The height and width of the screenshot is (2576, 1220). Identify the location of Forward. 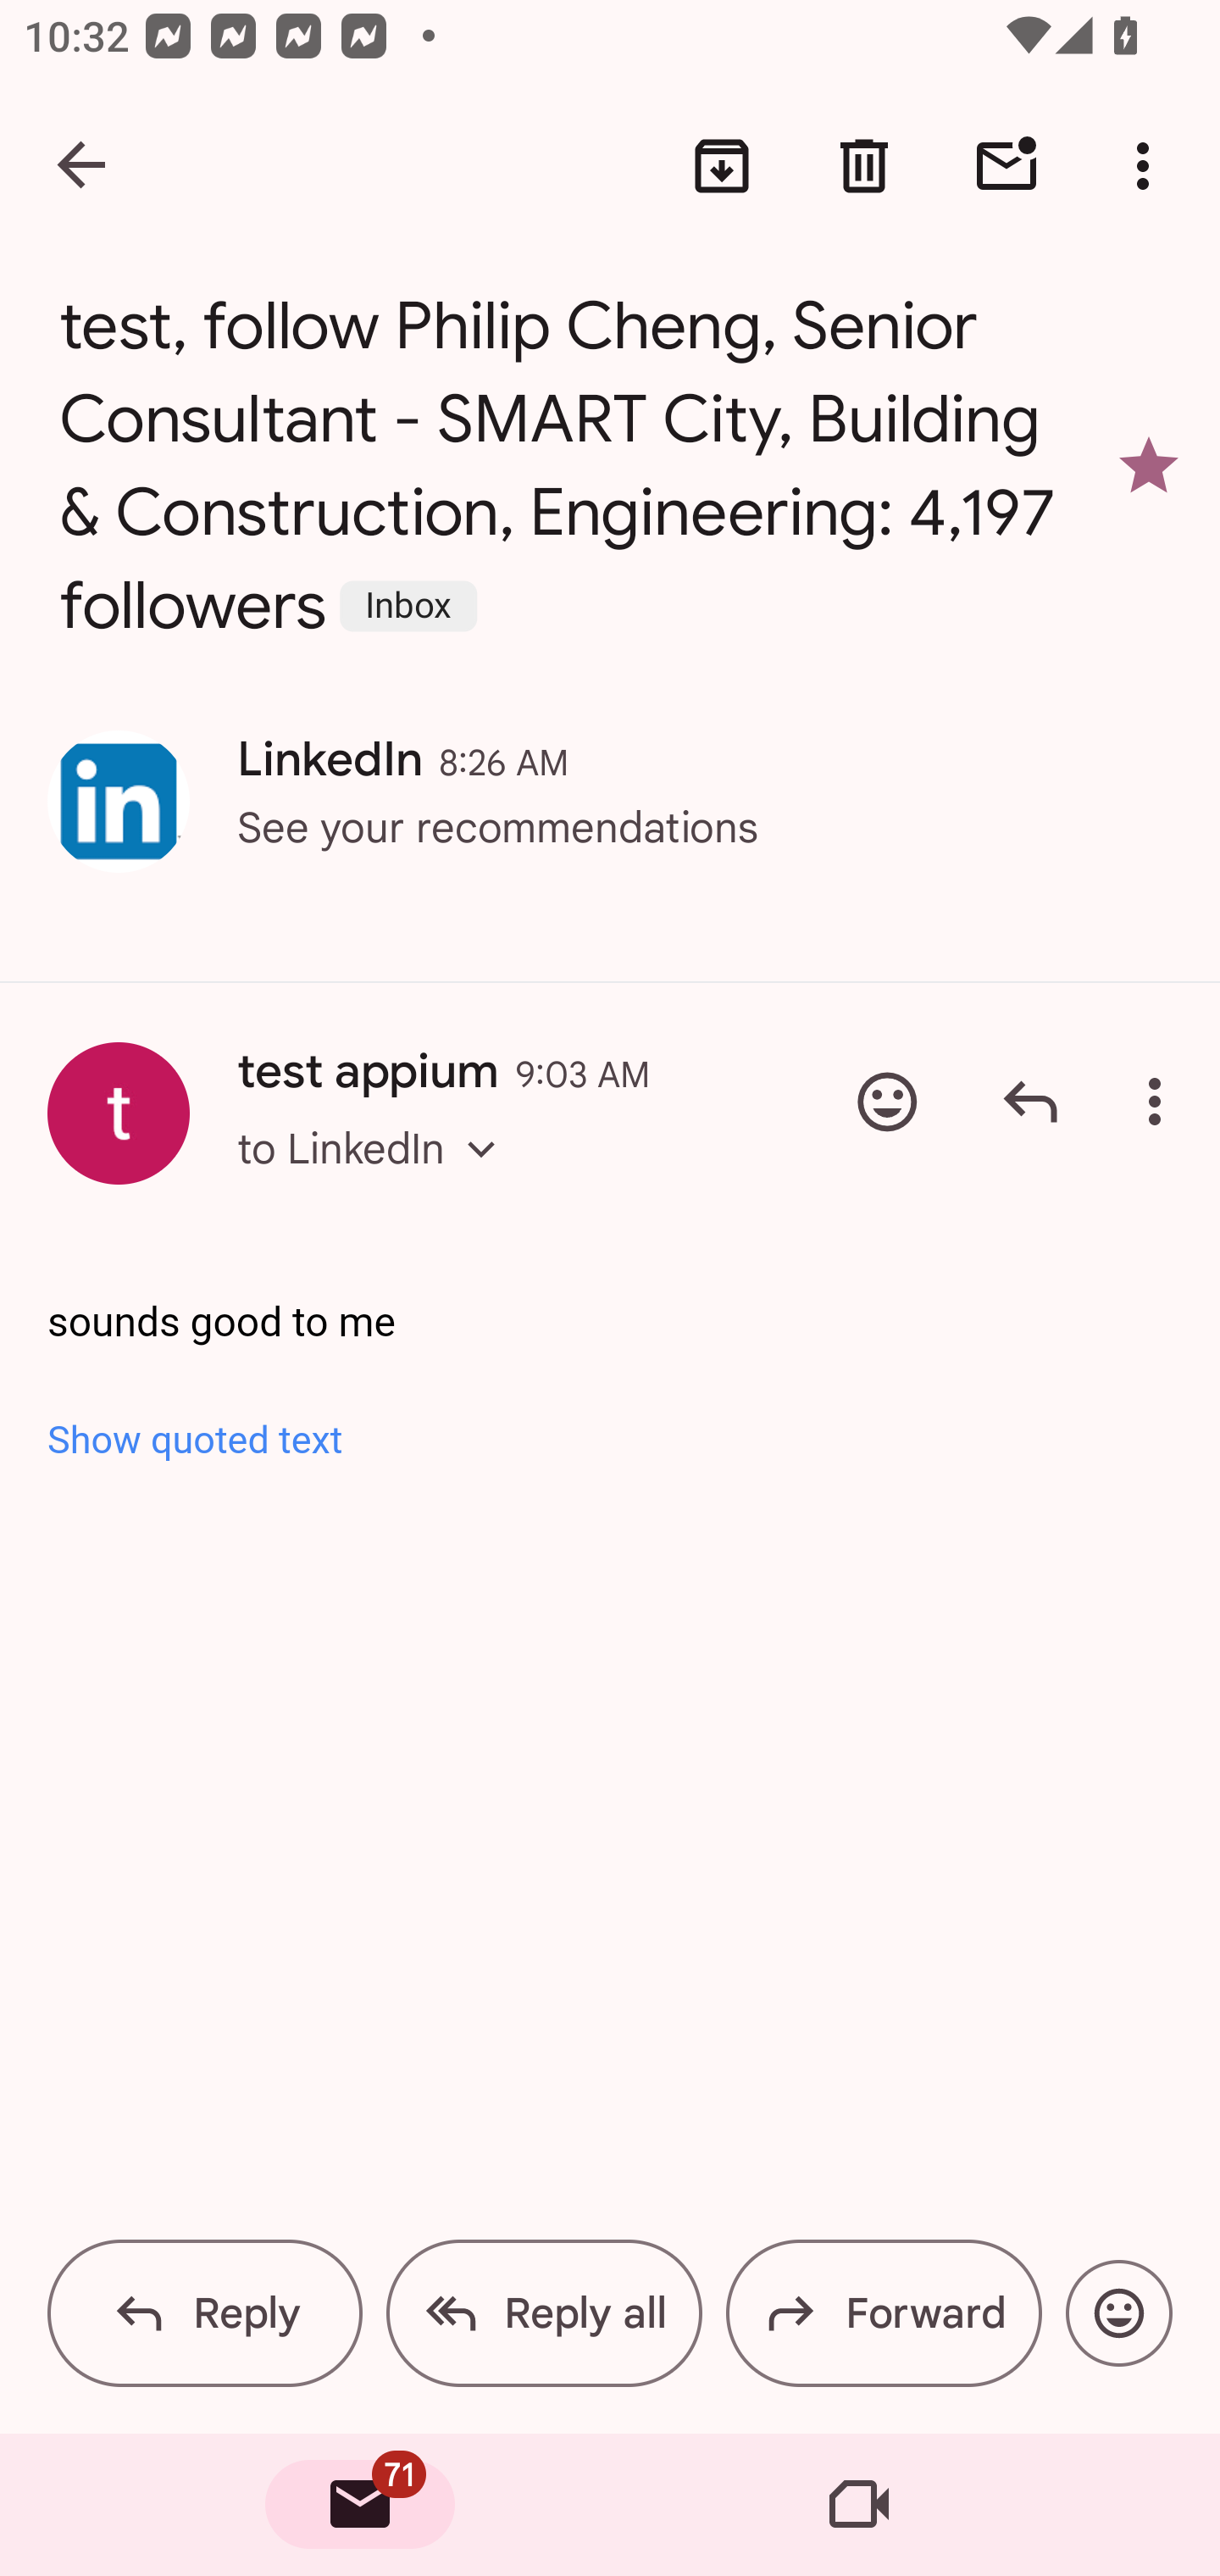
(883, 2313).